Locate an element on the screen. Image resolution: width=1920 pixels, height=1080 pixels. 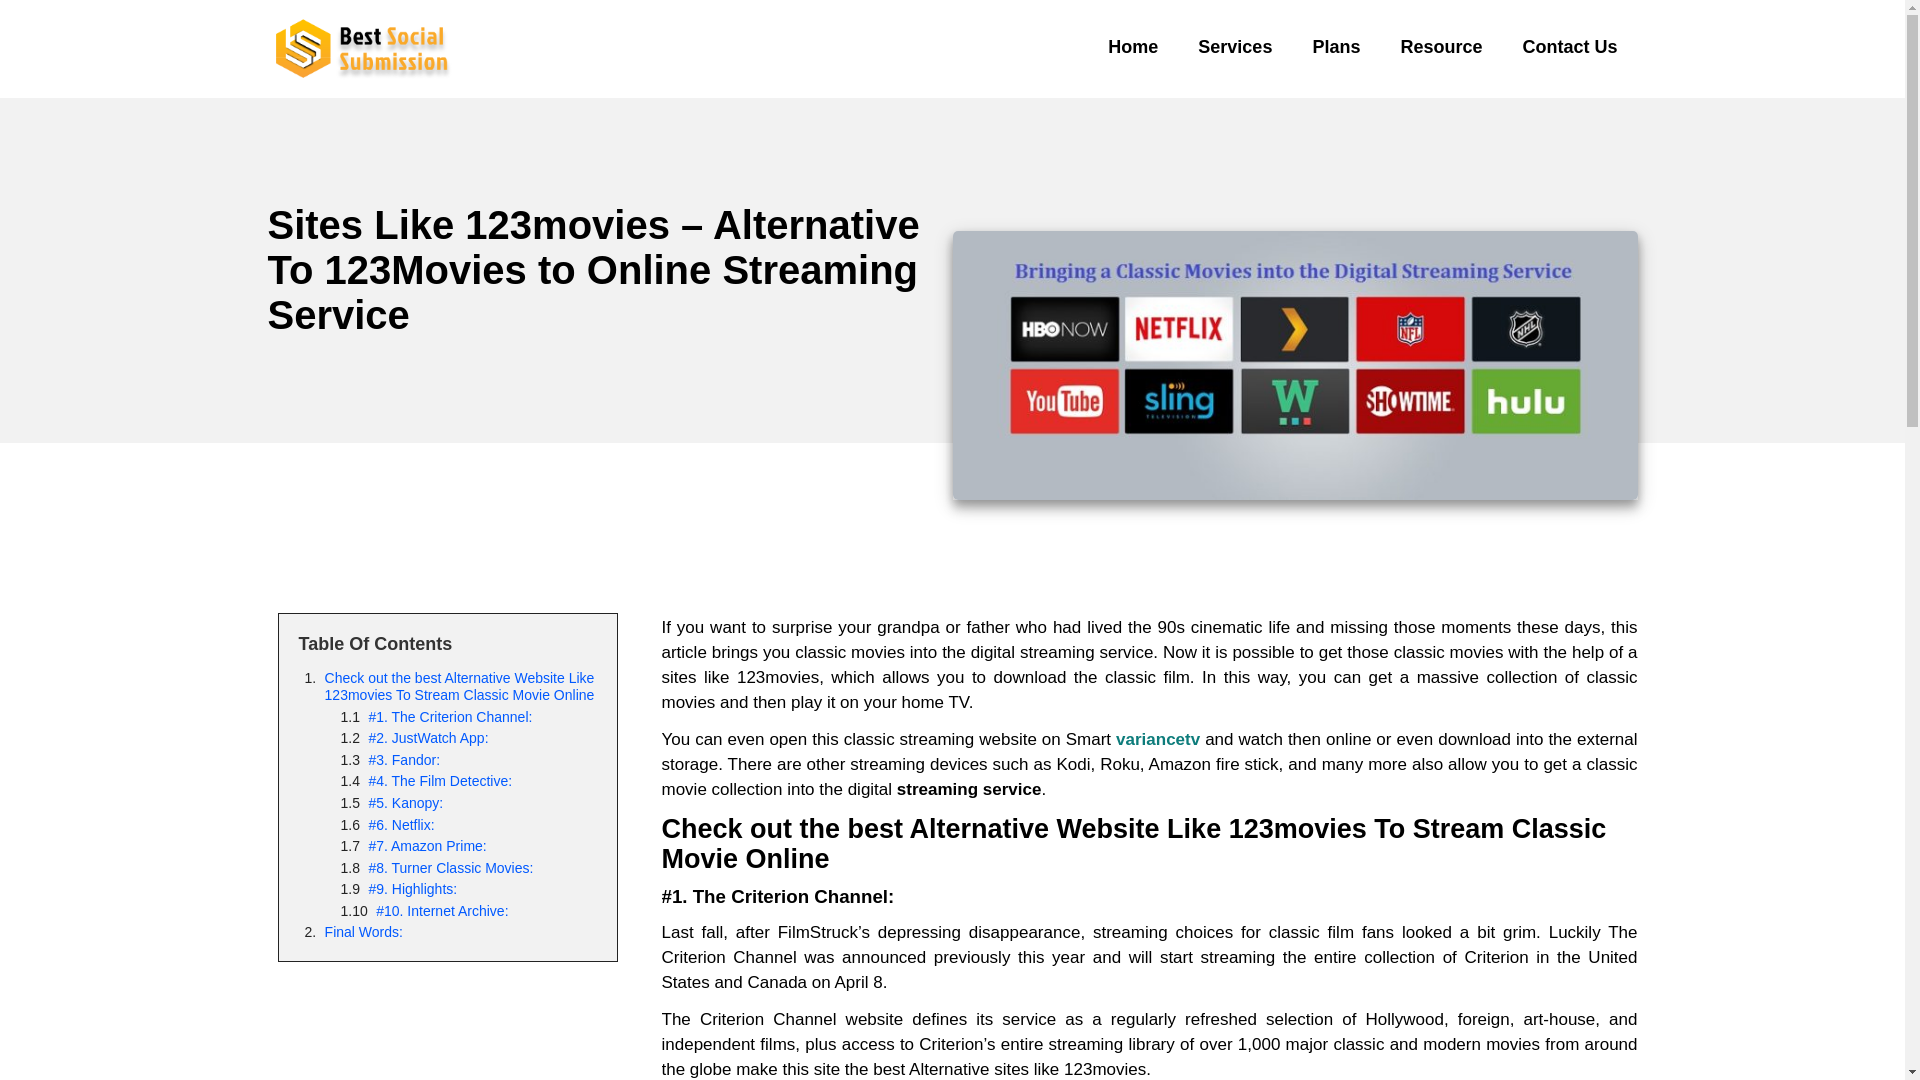
variancetv is located at coordinates (1158, 740).